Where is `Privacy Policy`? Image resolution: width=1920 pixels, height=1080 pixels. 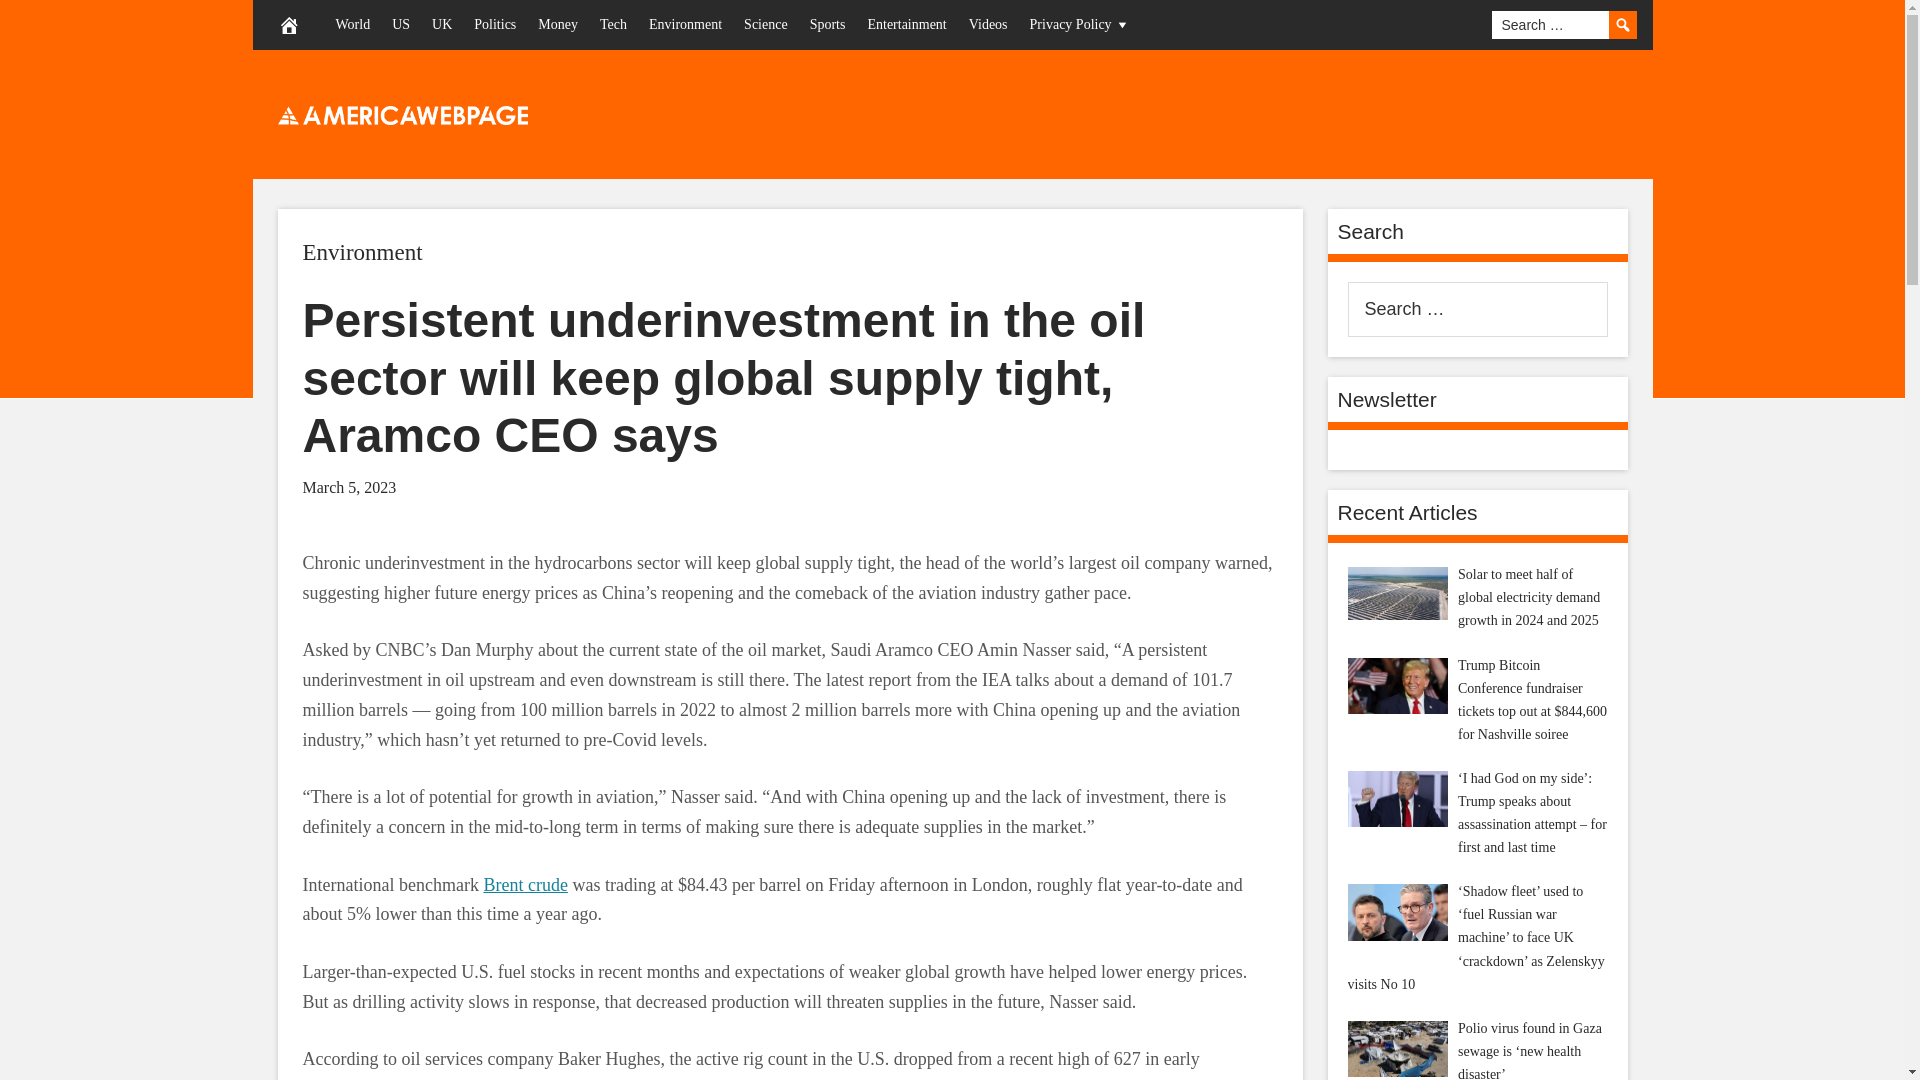
Privacy Policy is located at coordinates (1080, 24).